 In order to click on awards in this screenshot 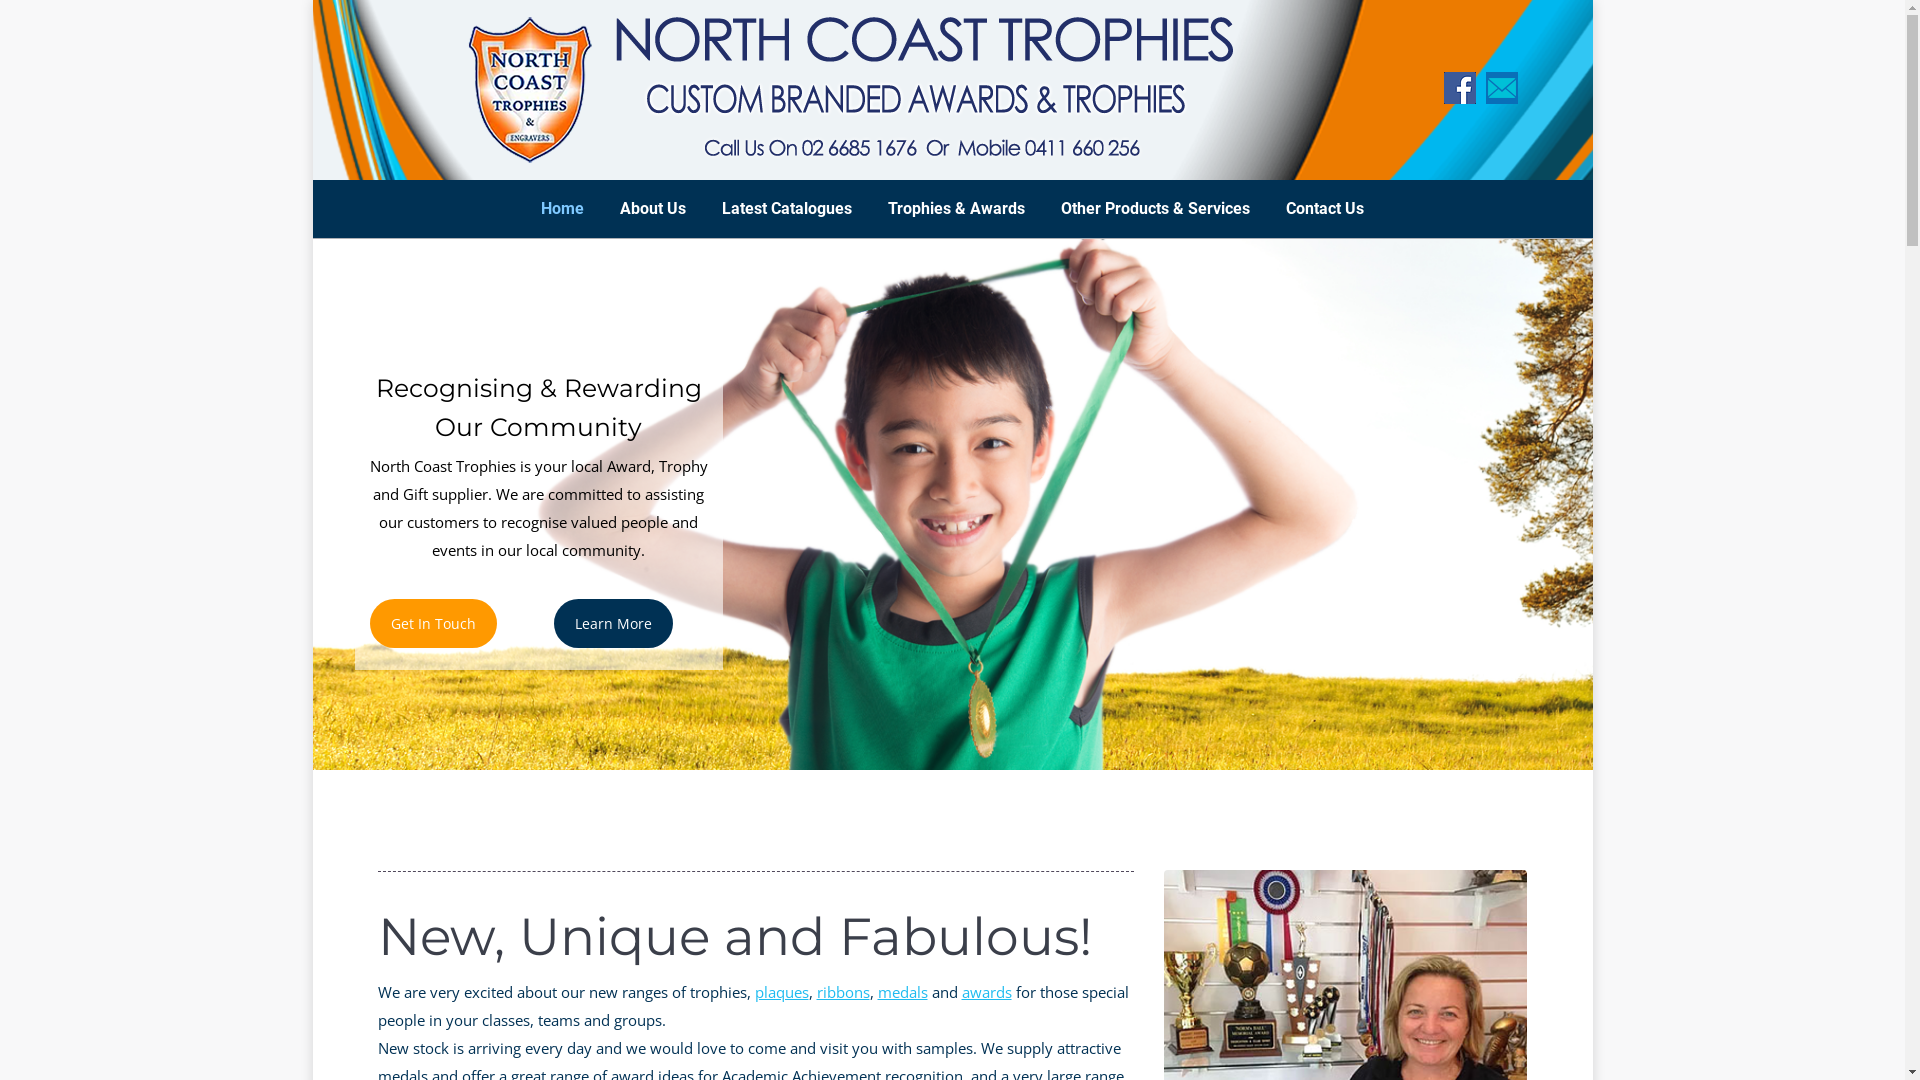, I will do `click(987, 992)`.